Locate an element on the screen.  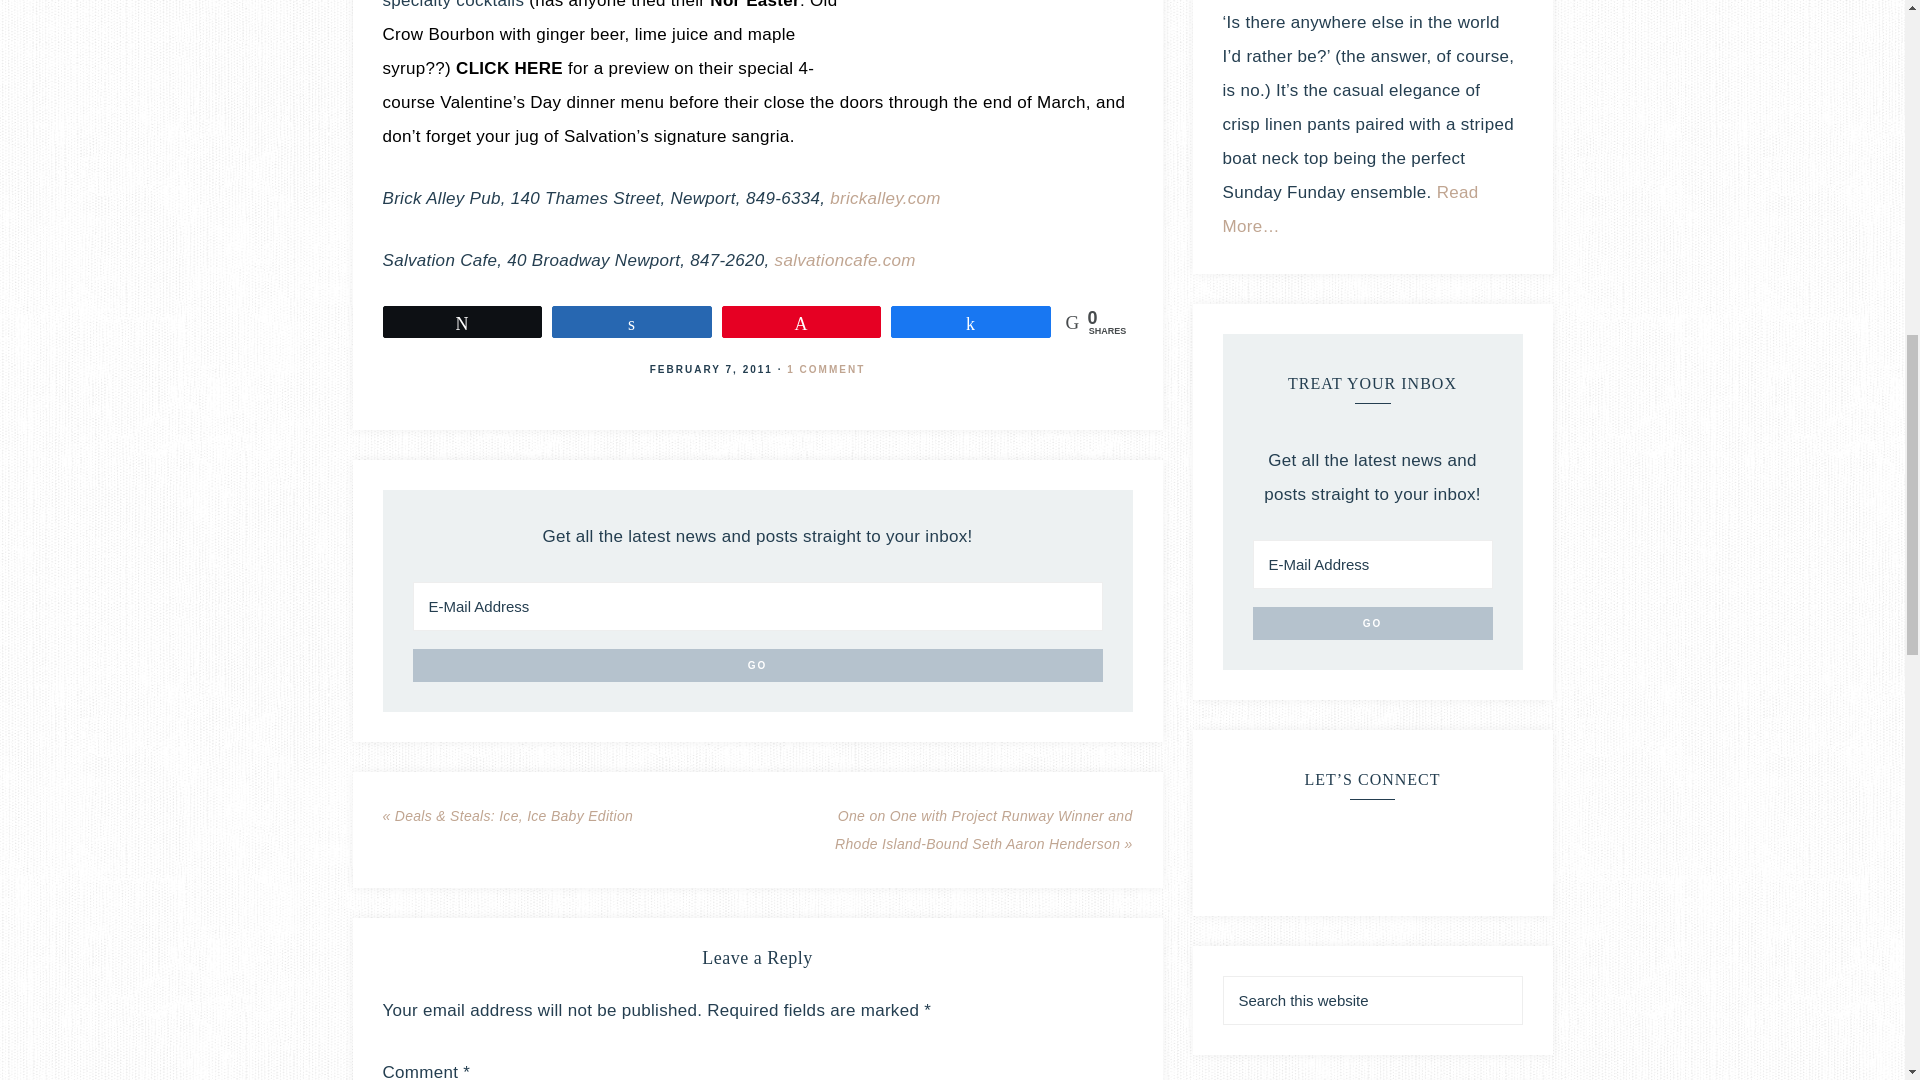
Go is located at coordinates (757, 665).